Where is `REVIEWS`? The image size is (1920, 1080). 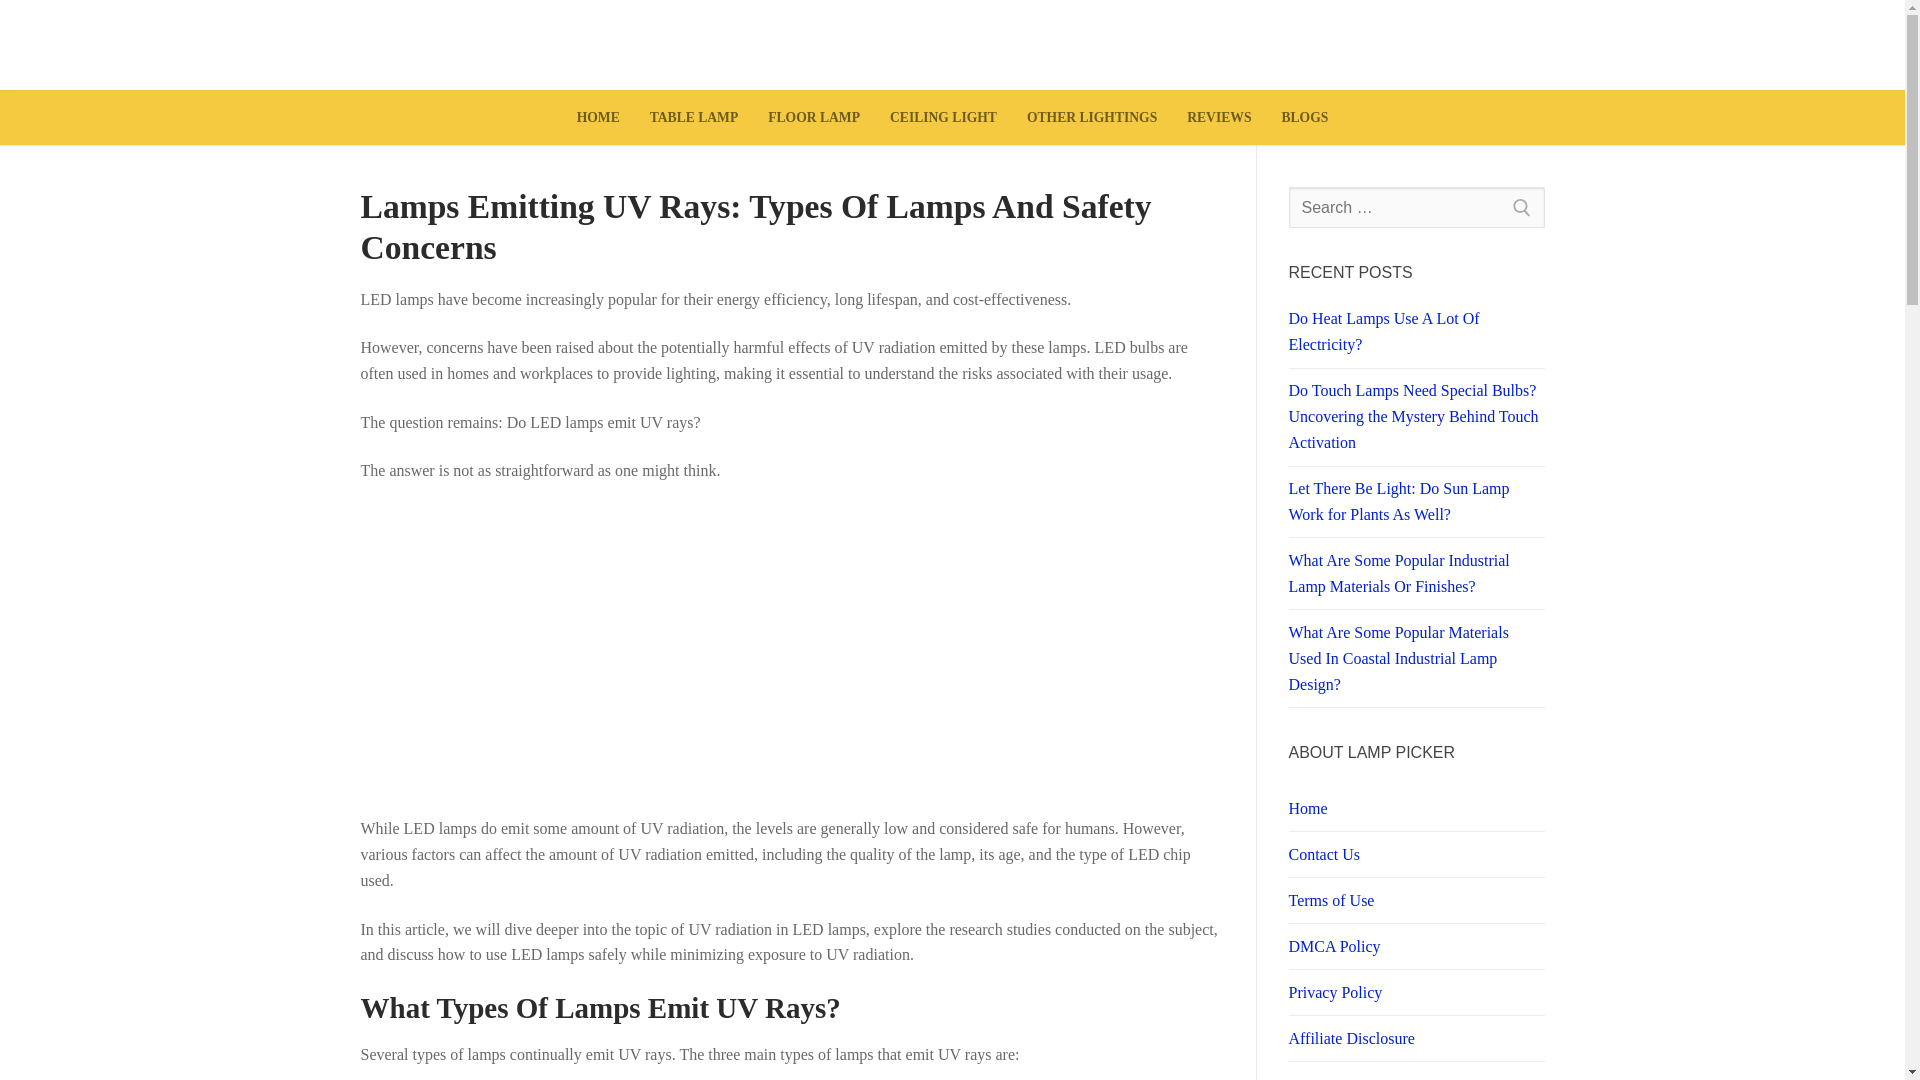
REVIEWS is located at coordinates (1218, 118).